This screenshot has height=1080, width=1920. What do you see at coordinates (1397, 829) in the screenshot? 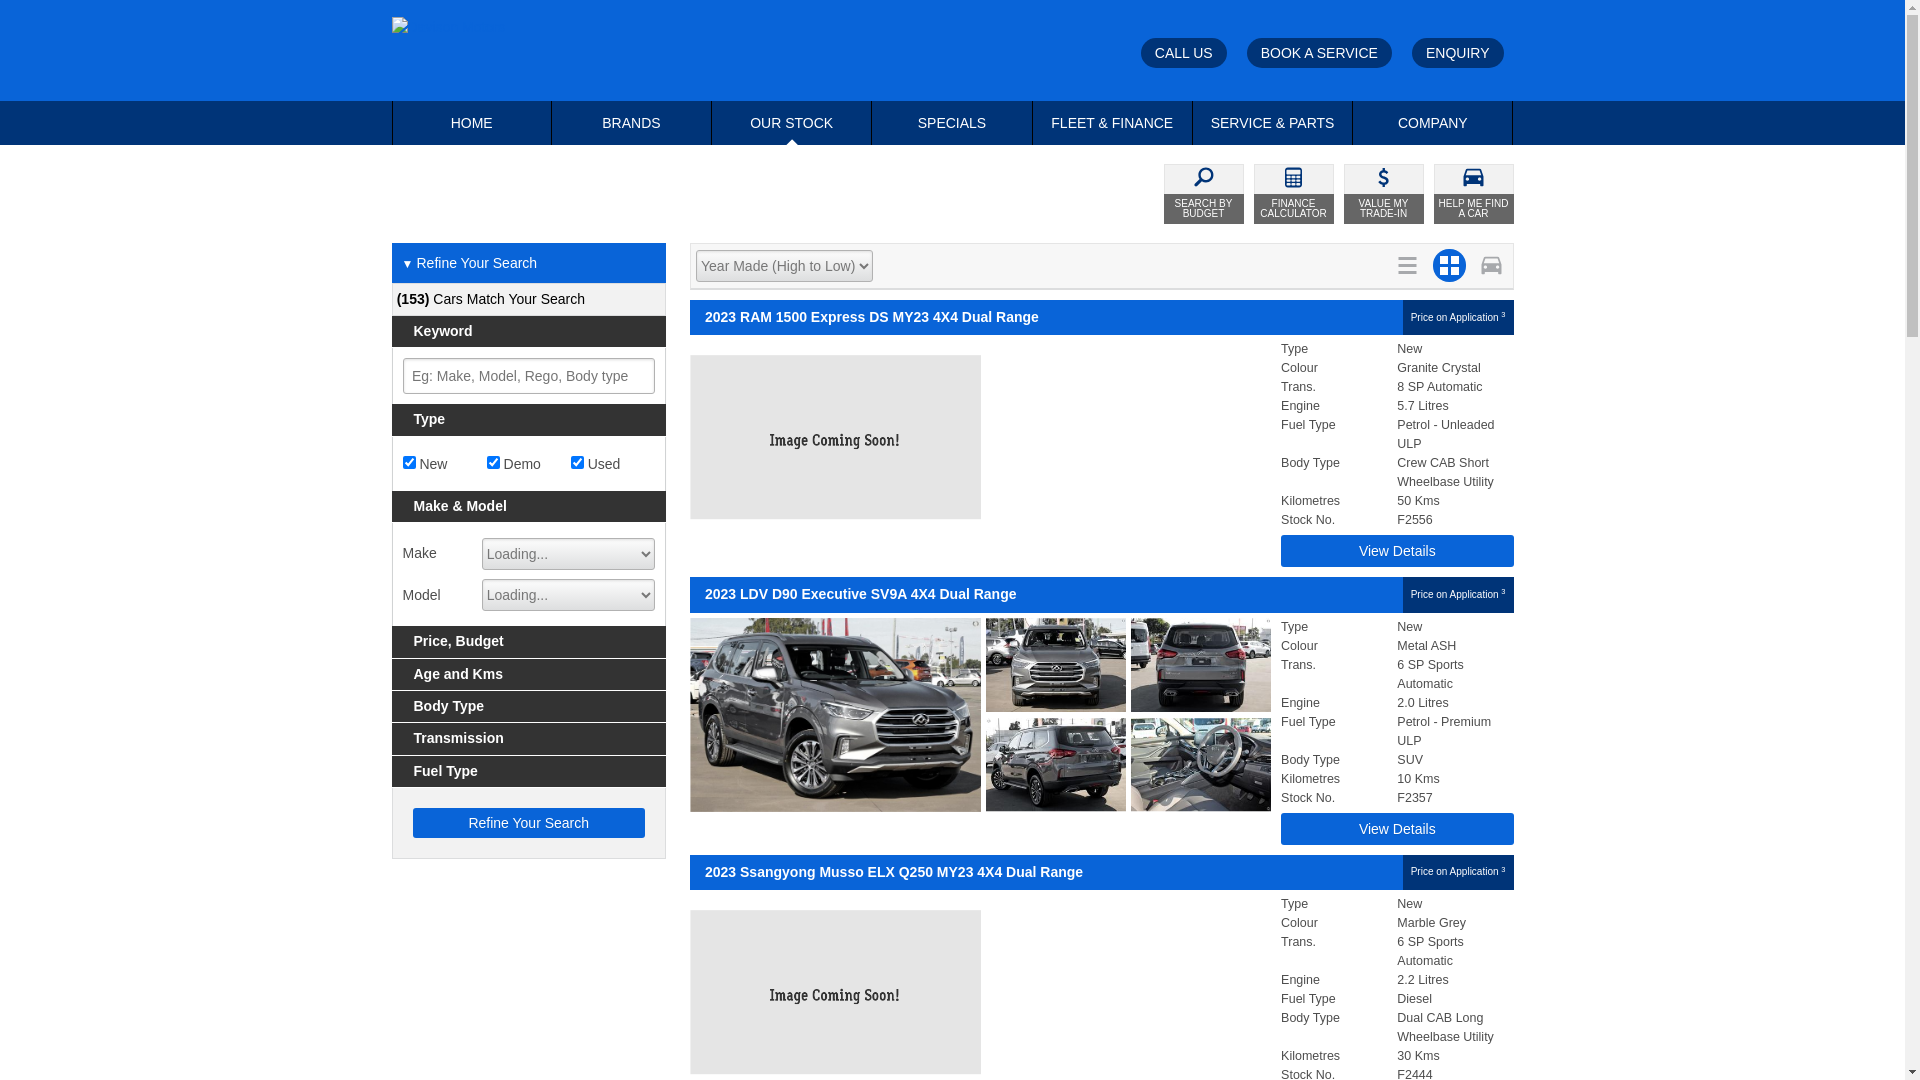
I see `View Details` at bounding box center [1397, 829].